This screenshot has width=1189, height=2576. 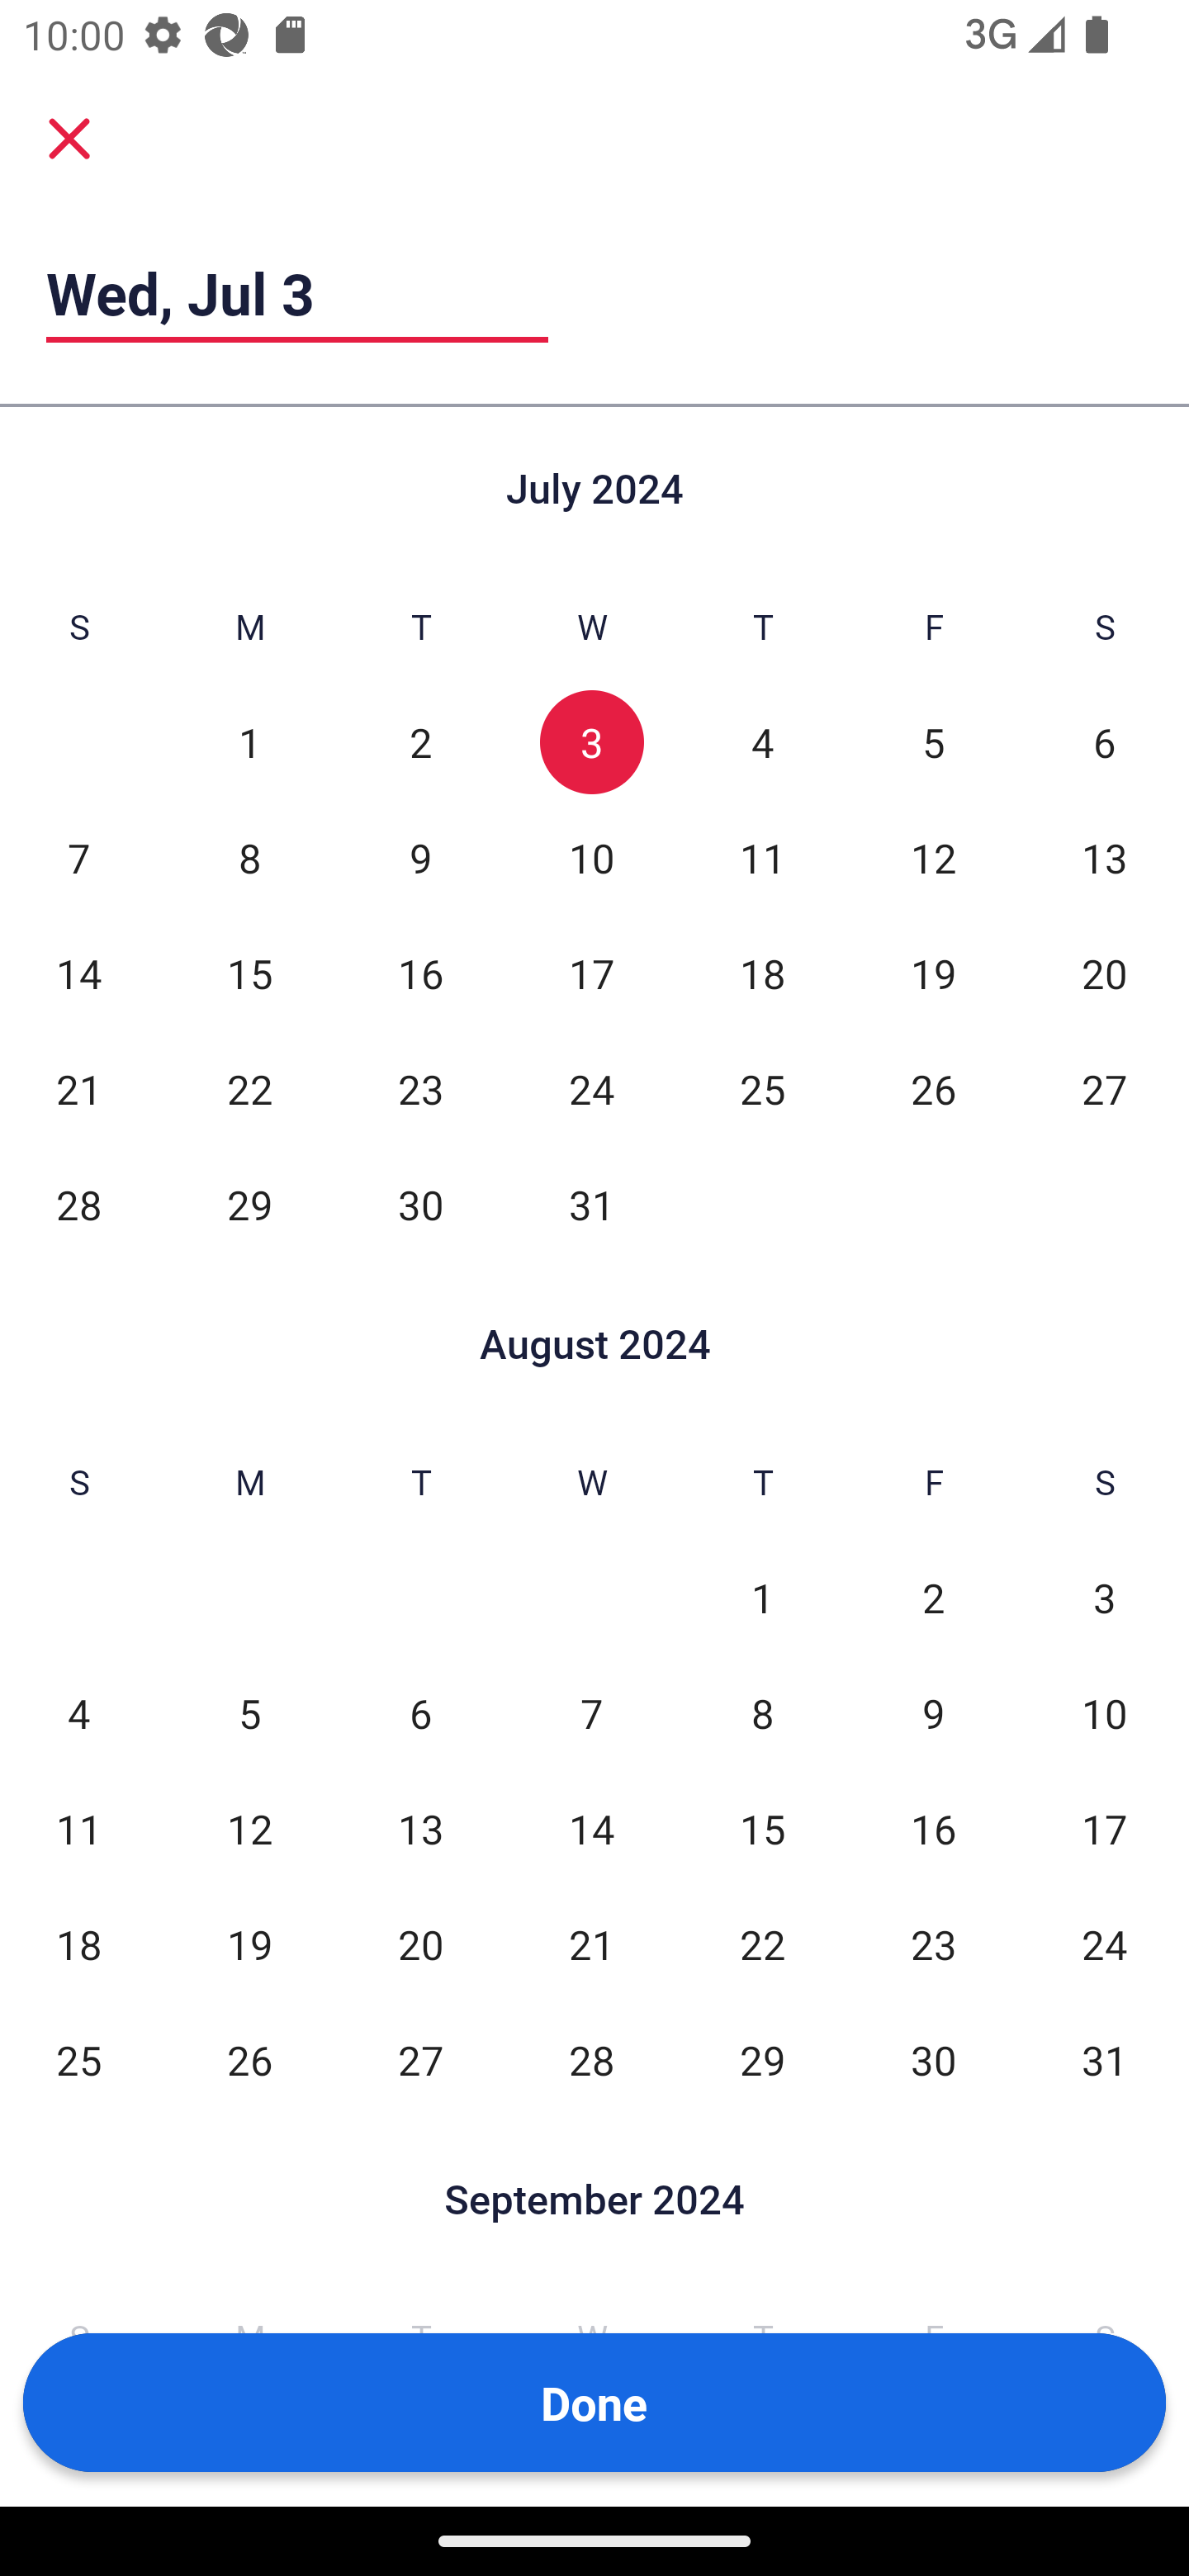 What do you see at coordinates (591, 2059) in the screenshot?
I see `28 Wed, Aug 28, Not Selected` at bounding box center [591, 2059].